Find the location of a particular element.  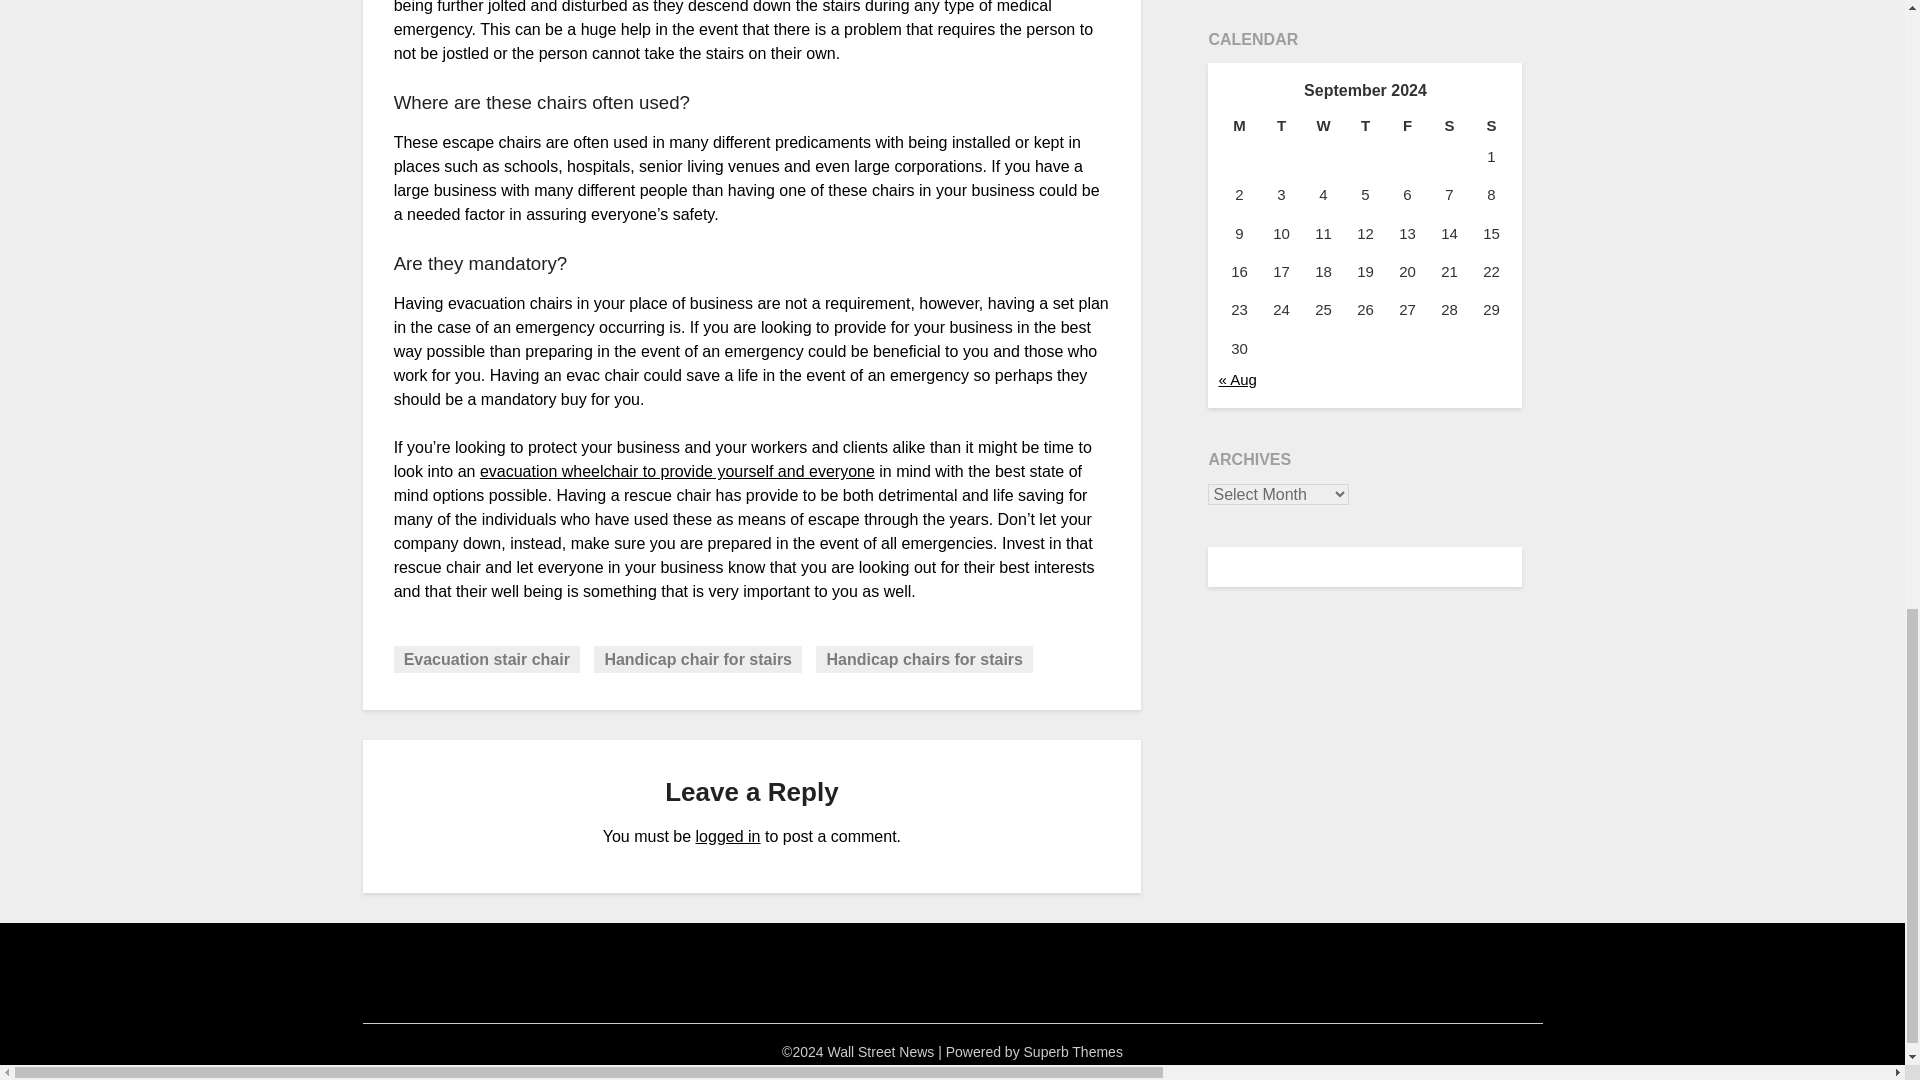

Handicap chairs for stairs is located at coordinates (924, 658).